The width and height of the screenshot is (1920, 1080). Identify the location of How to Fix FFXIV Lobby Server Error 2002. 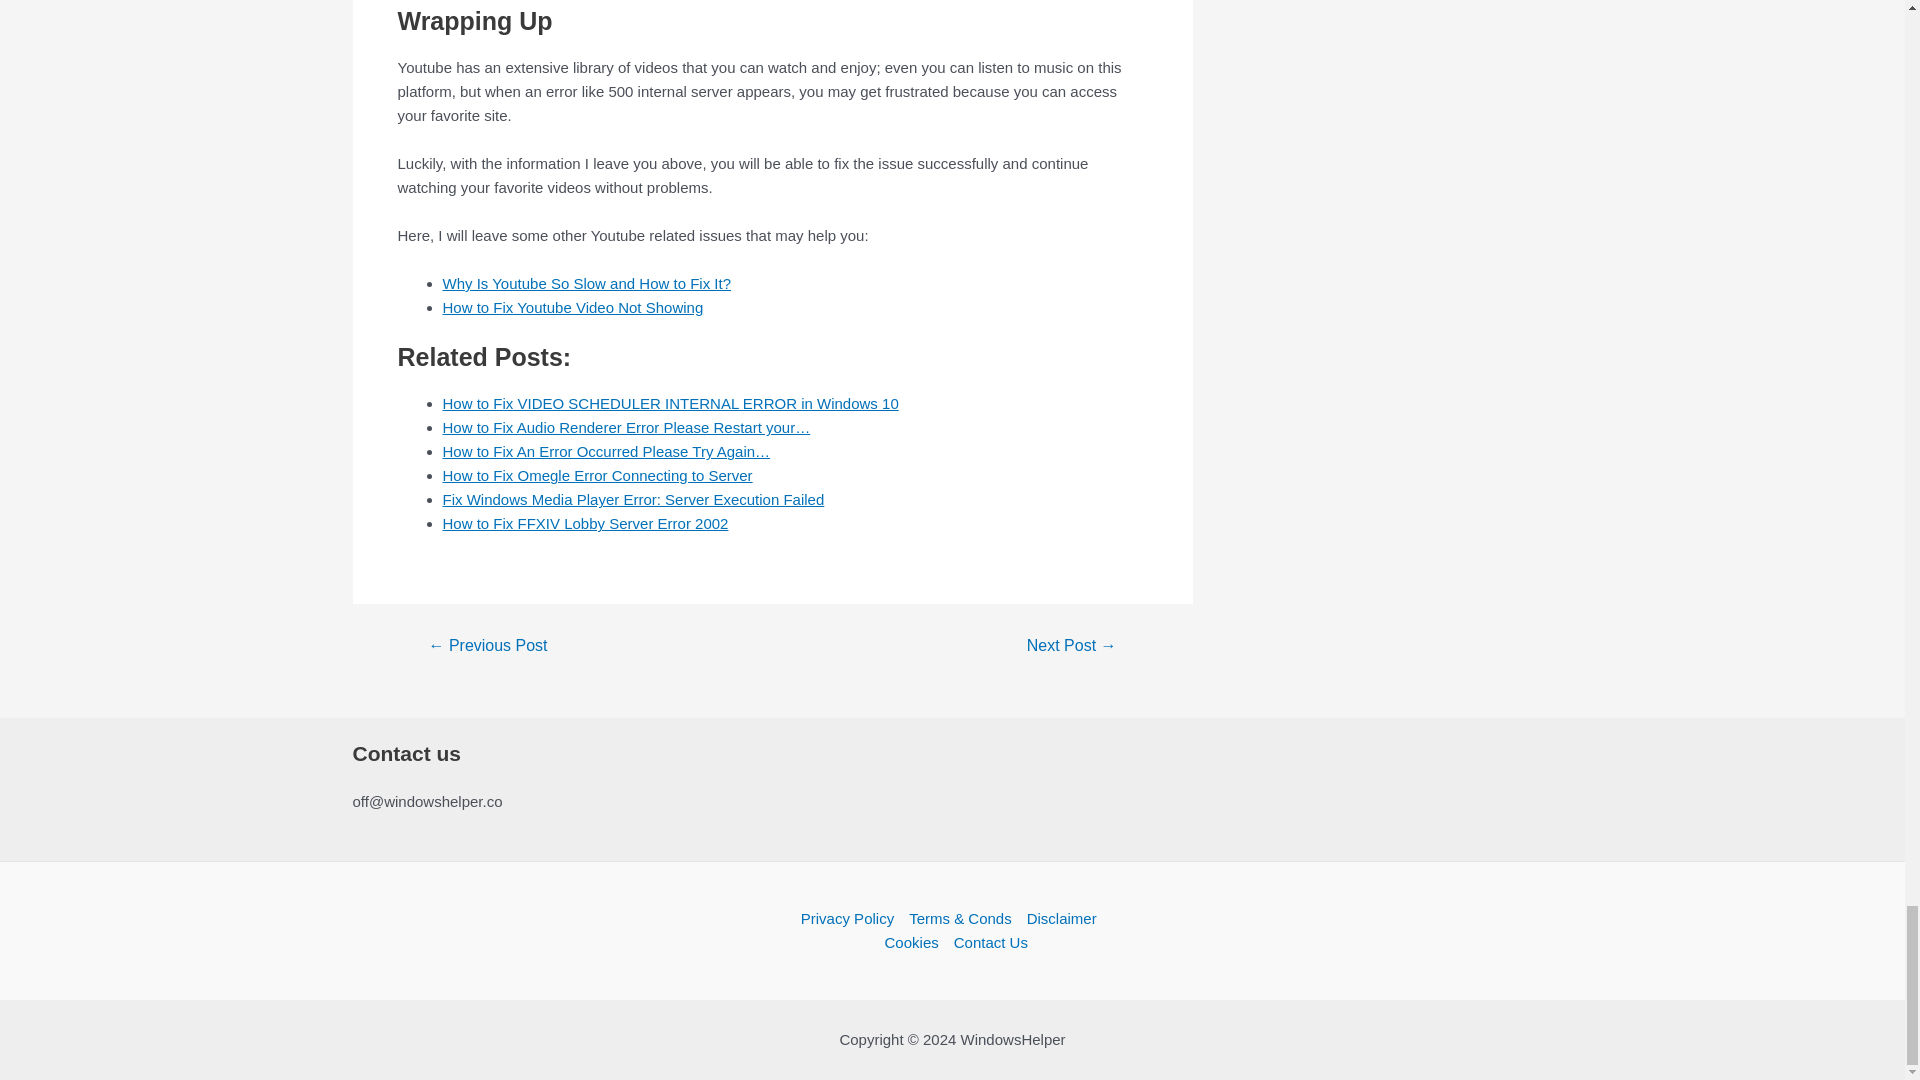
(584, 524).